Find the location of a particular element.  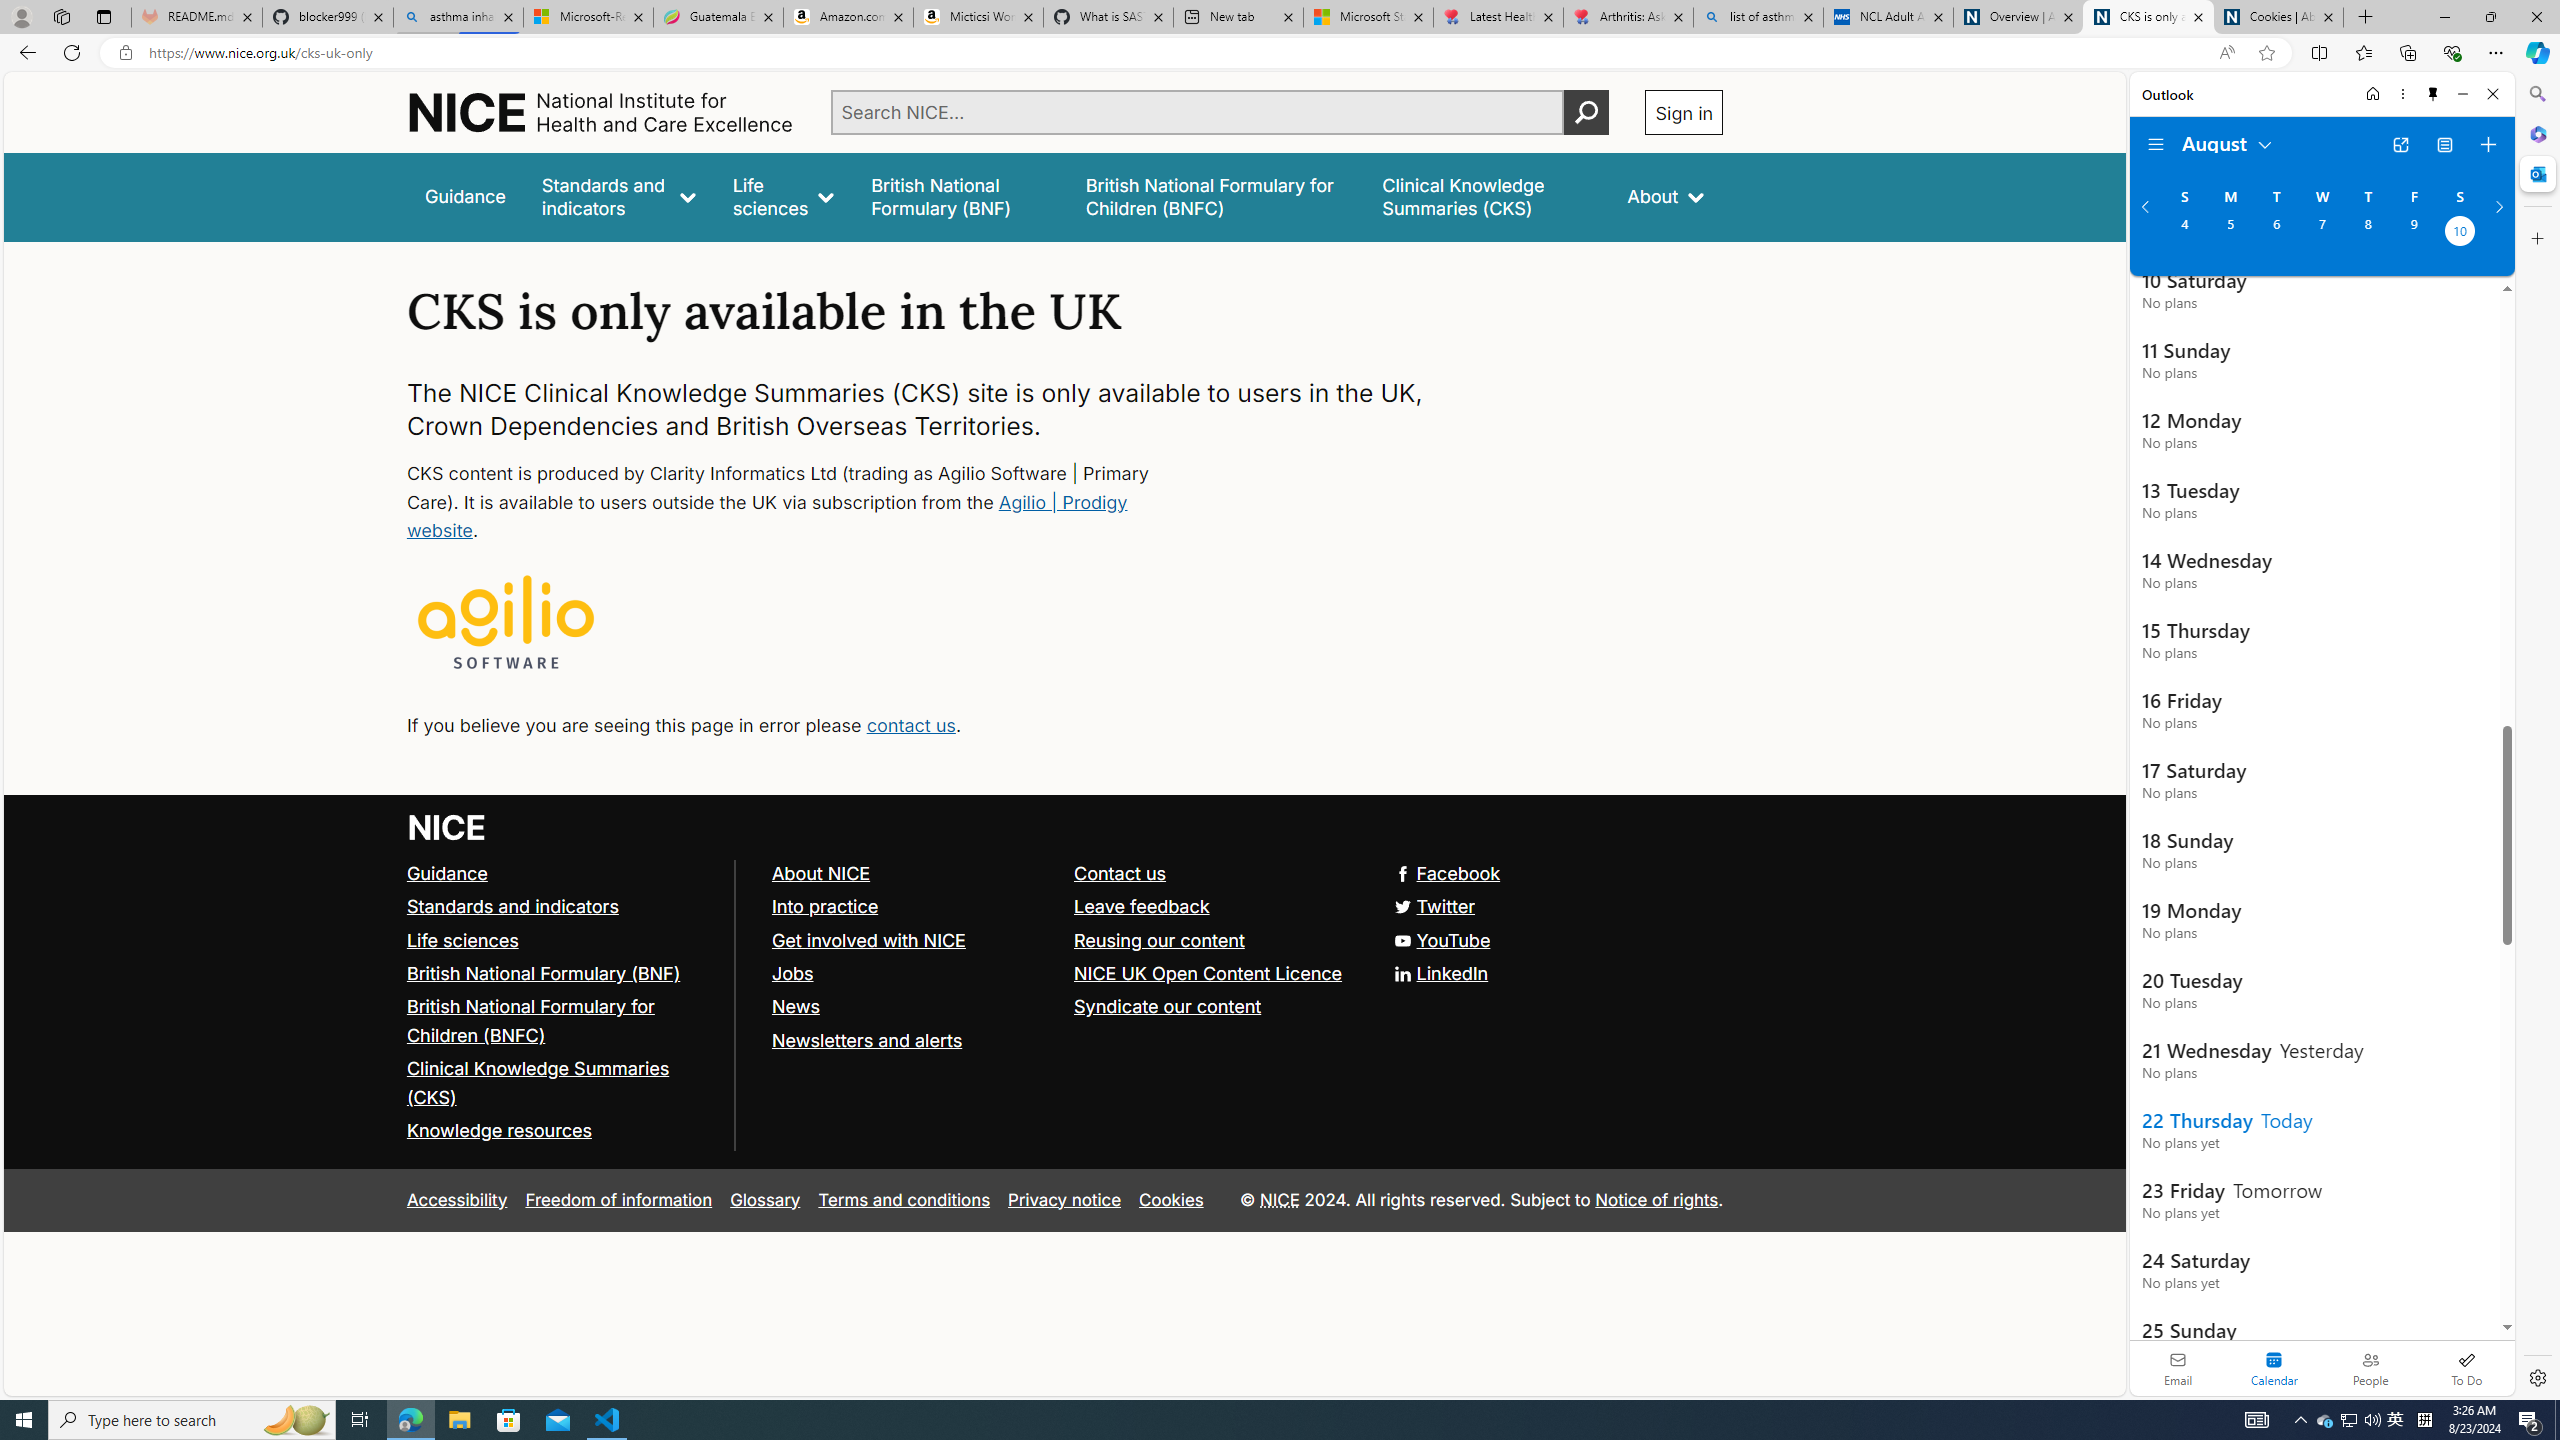

Workspaces is located at coordinates (61, 16).